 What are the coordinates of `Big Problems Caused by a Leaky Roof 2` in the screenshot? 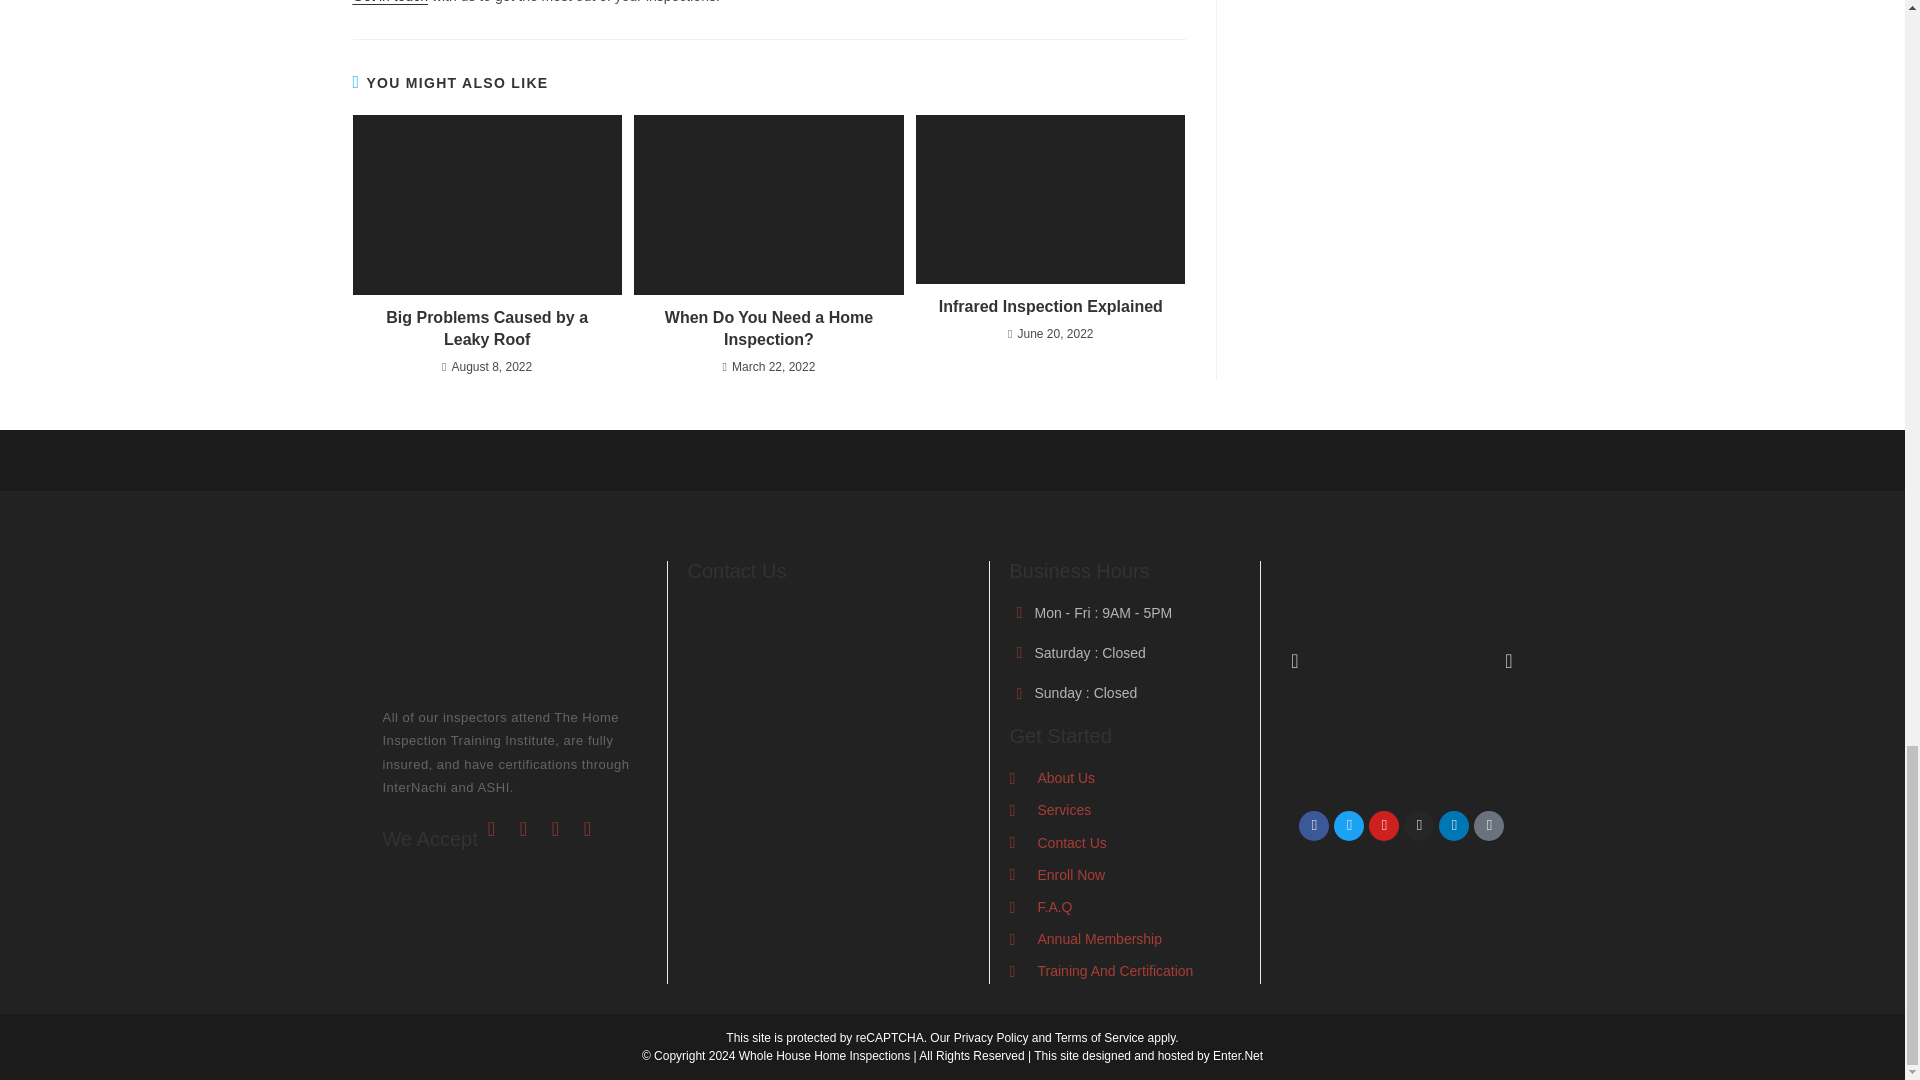 It's located at (486, 204).